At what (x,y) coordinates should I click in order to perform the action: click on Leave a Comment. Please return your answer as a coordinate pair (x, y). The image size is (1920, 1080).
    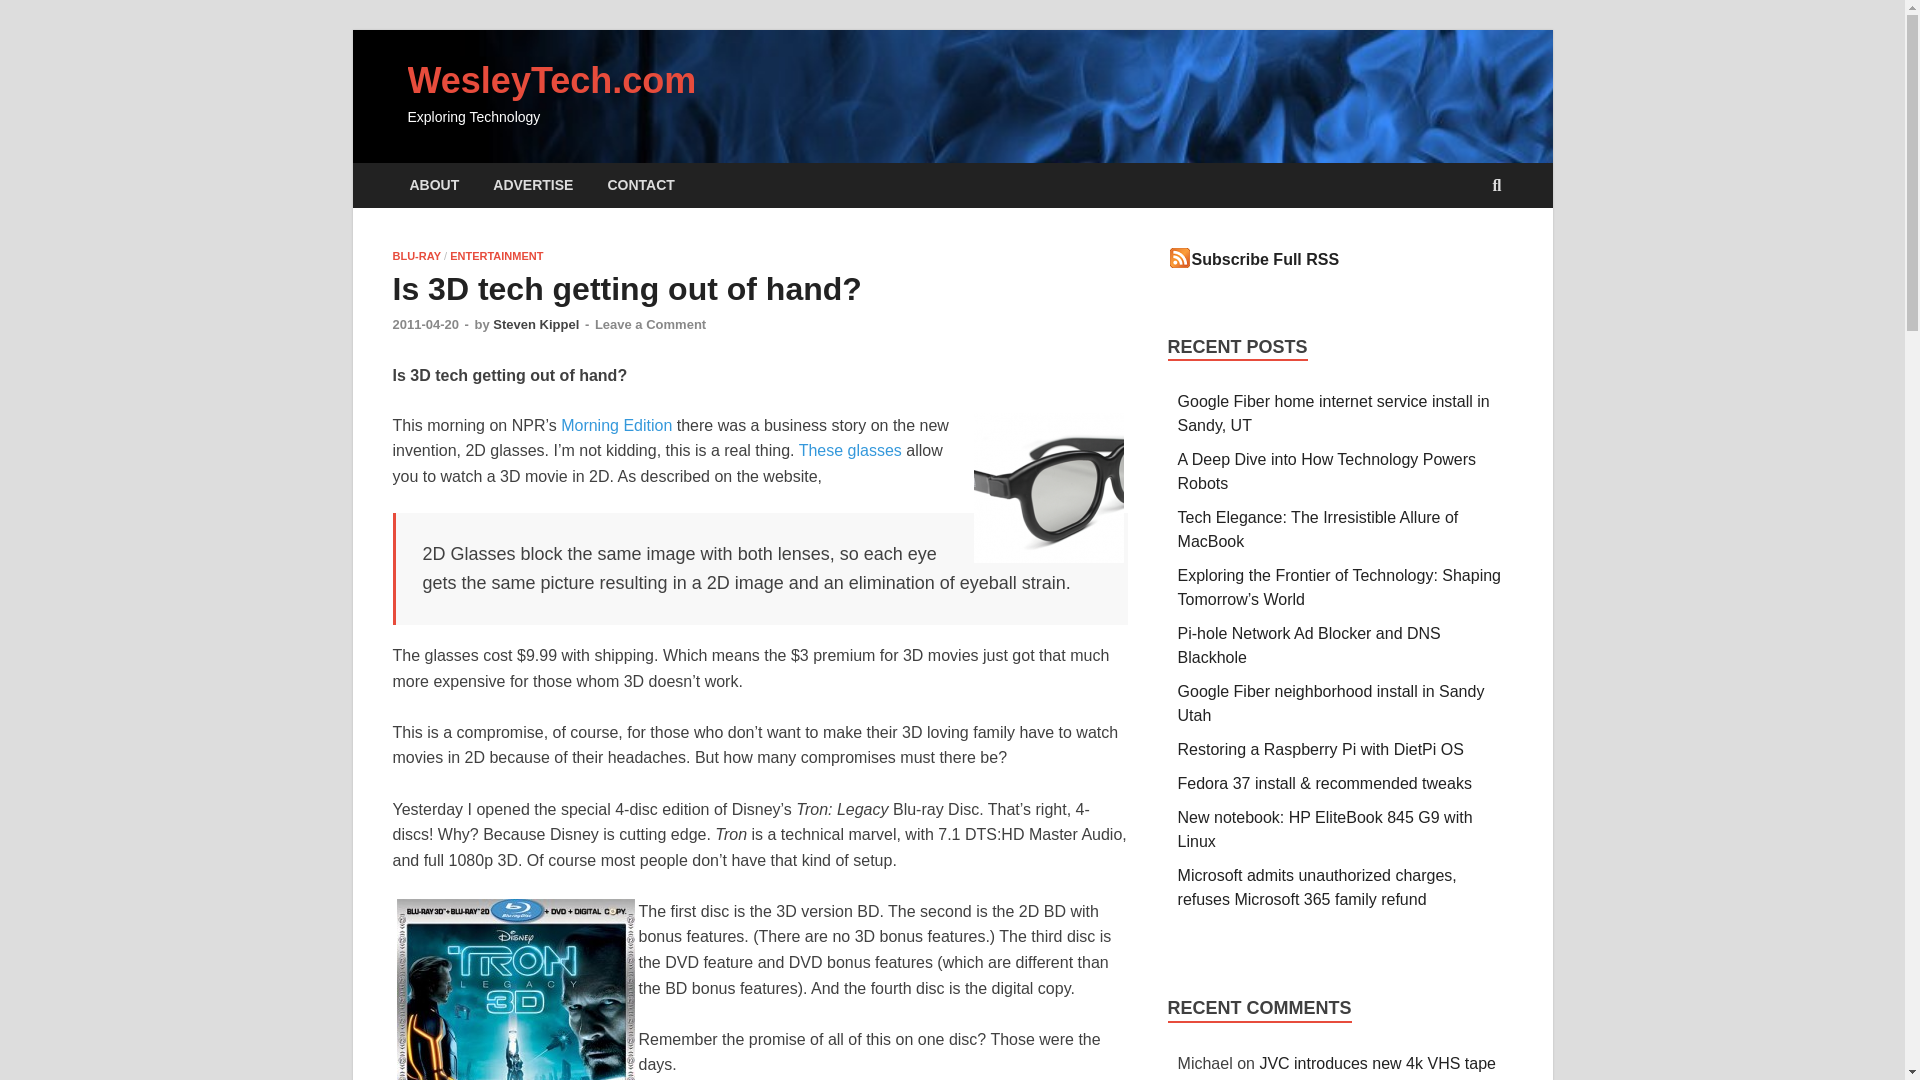
    Looking at the image, I should click on (650, 324).